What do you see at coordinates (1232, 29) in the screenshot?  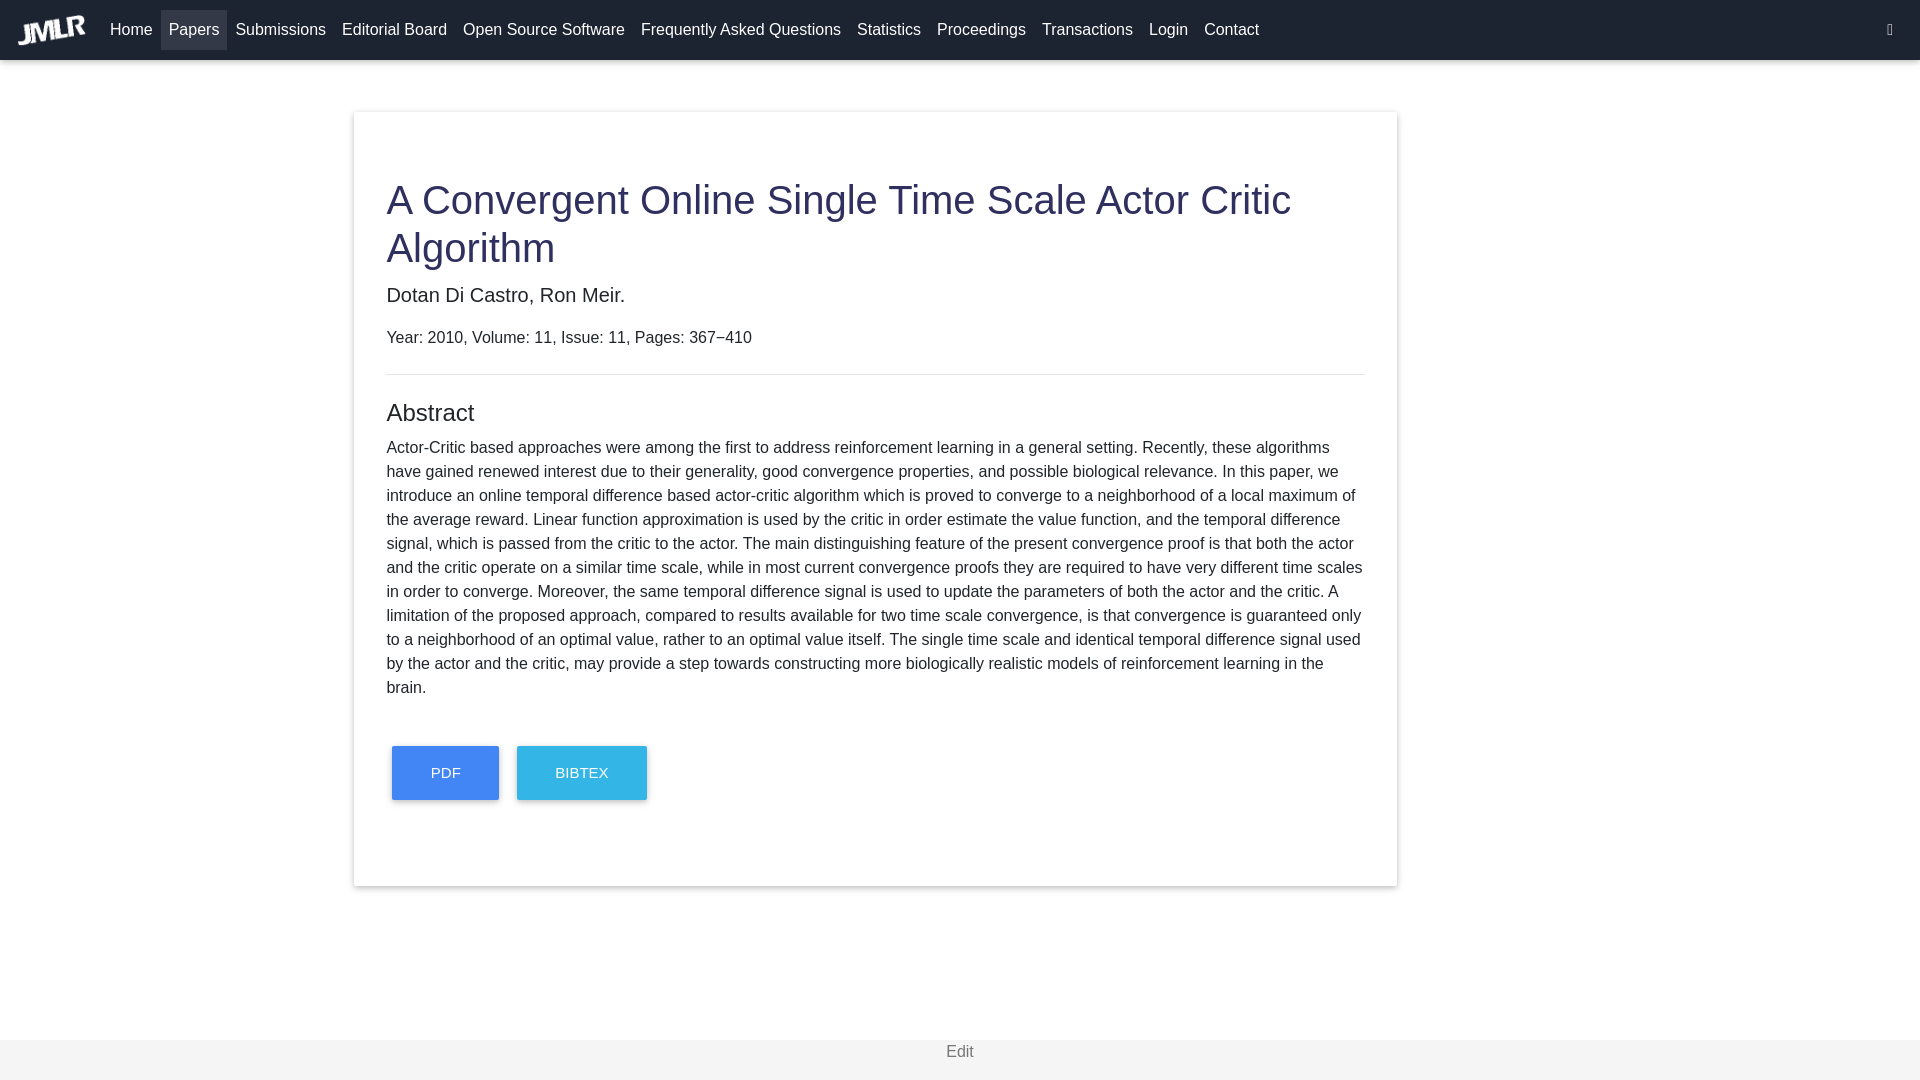 I see `Contact` at bounding box center [1232, 29].